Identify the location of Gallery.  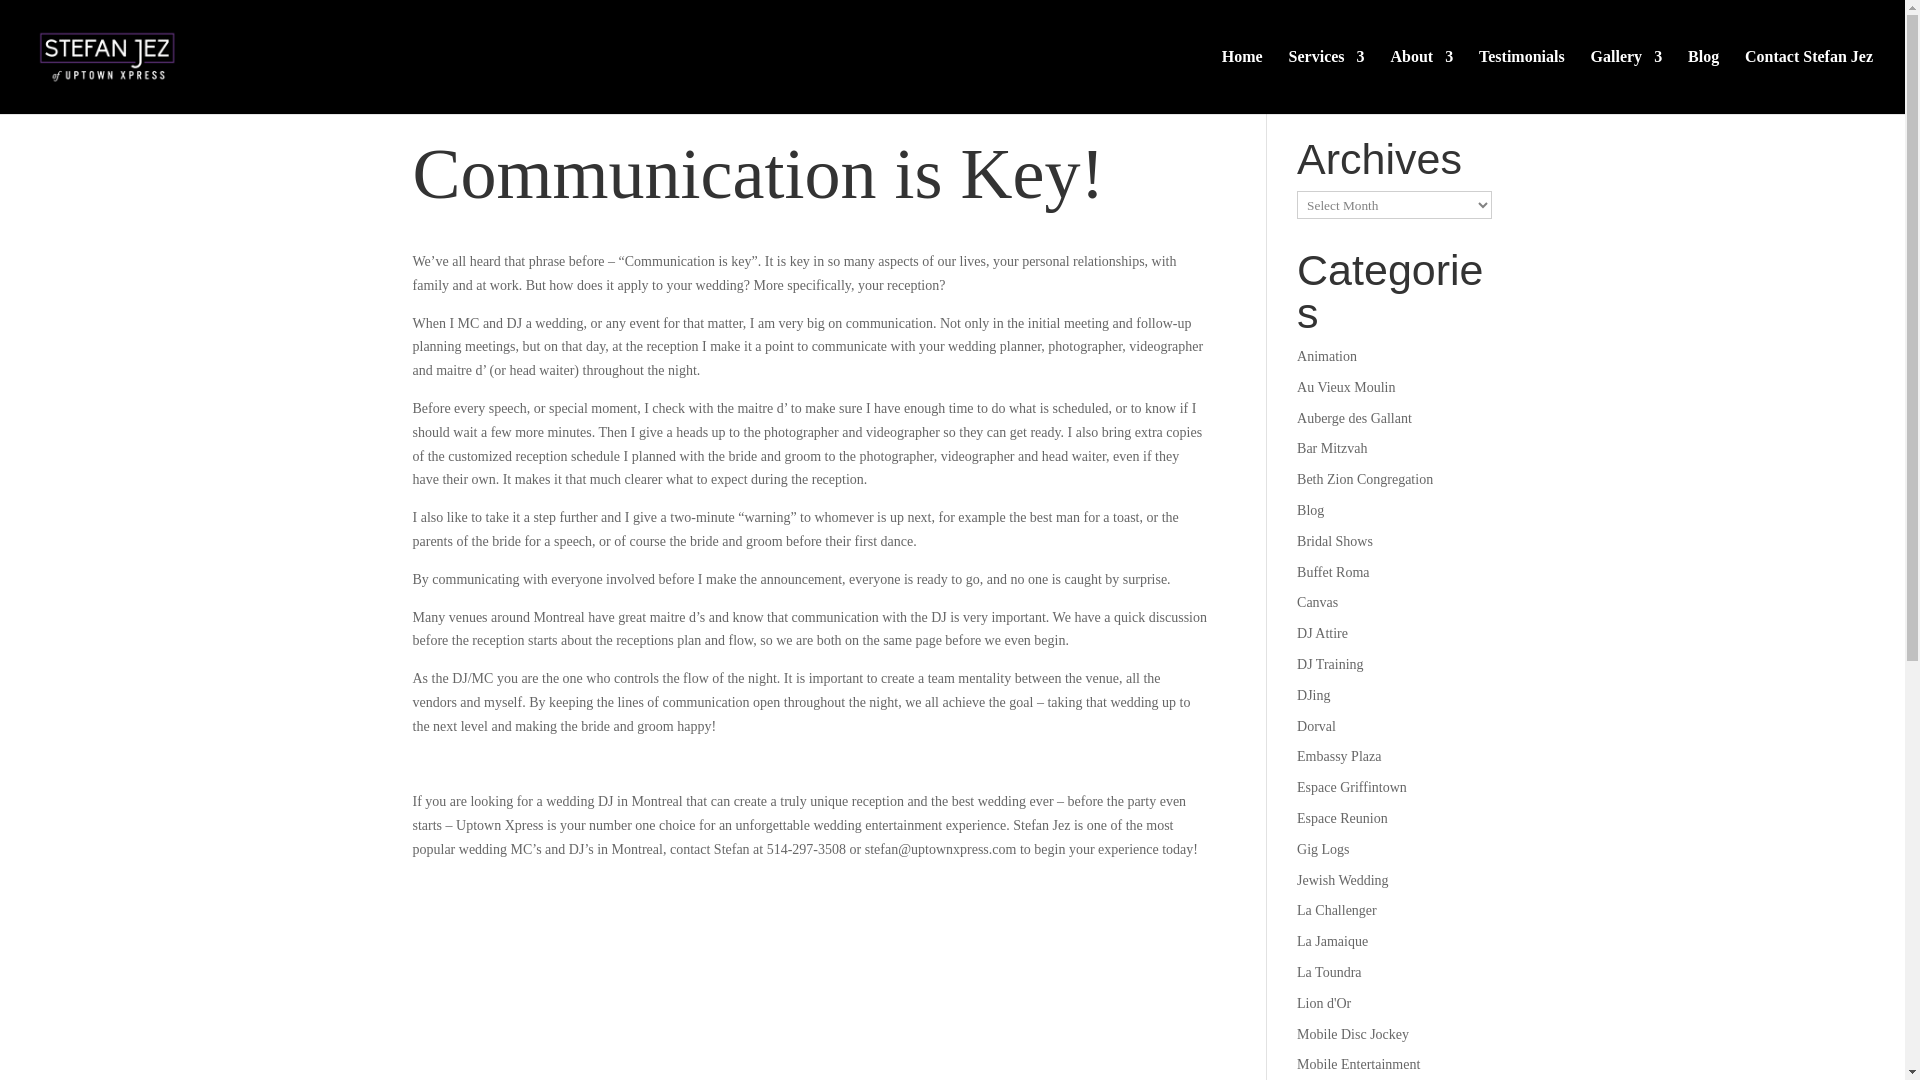
(1626, 82).